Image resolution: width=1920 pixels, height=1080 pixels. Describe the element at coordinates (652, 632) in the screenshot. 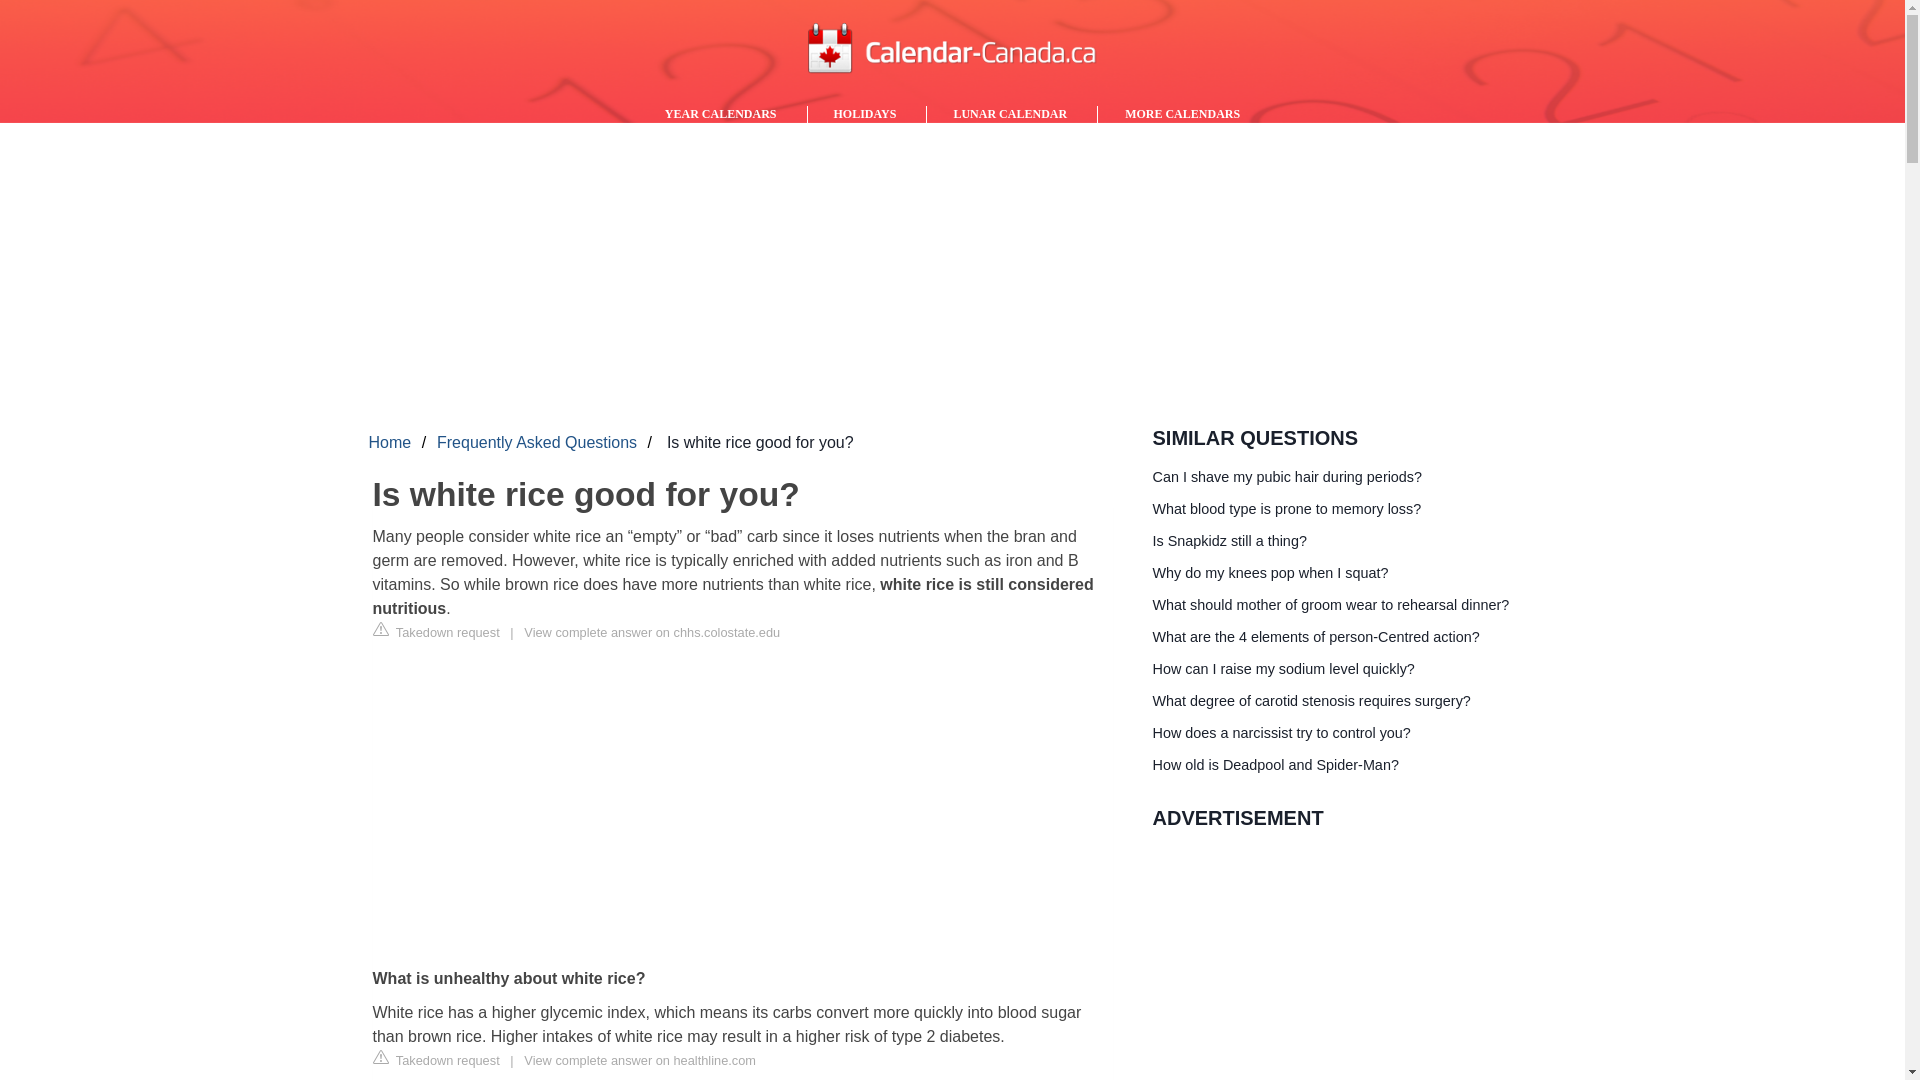

I see `View complete answer on chhs.colostate.edu` at that location.